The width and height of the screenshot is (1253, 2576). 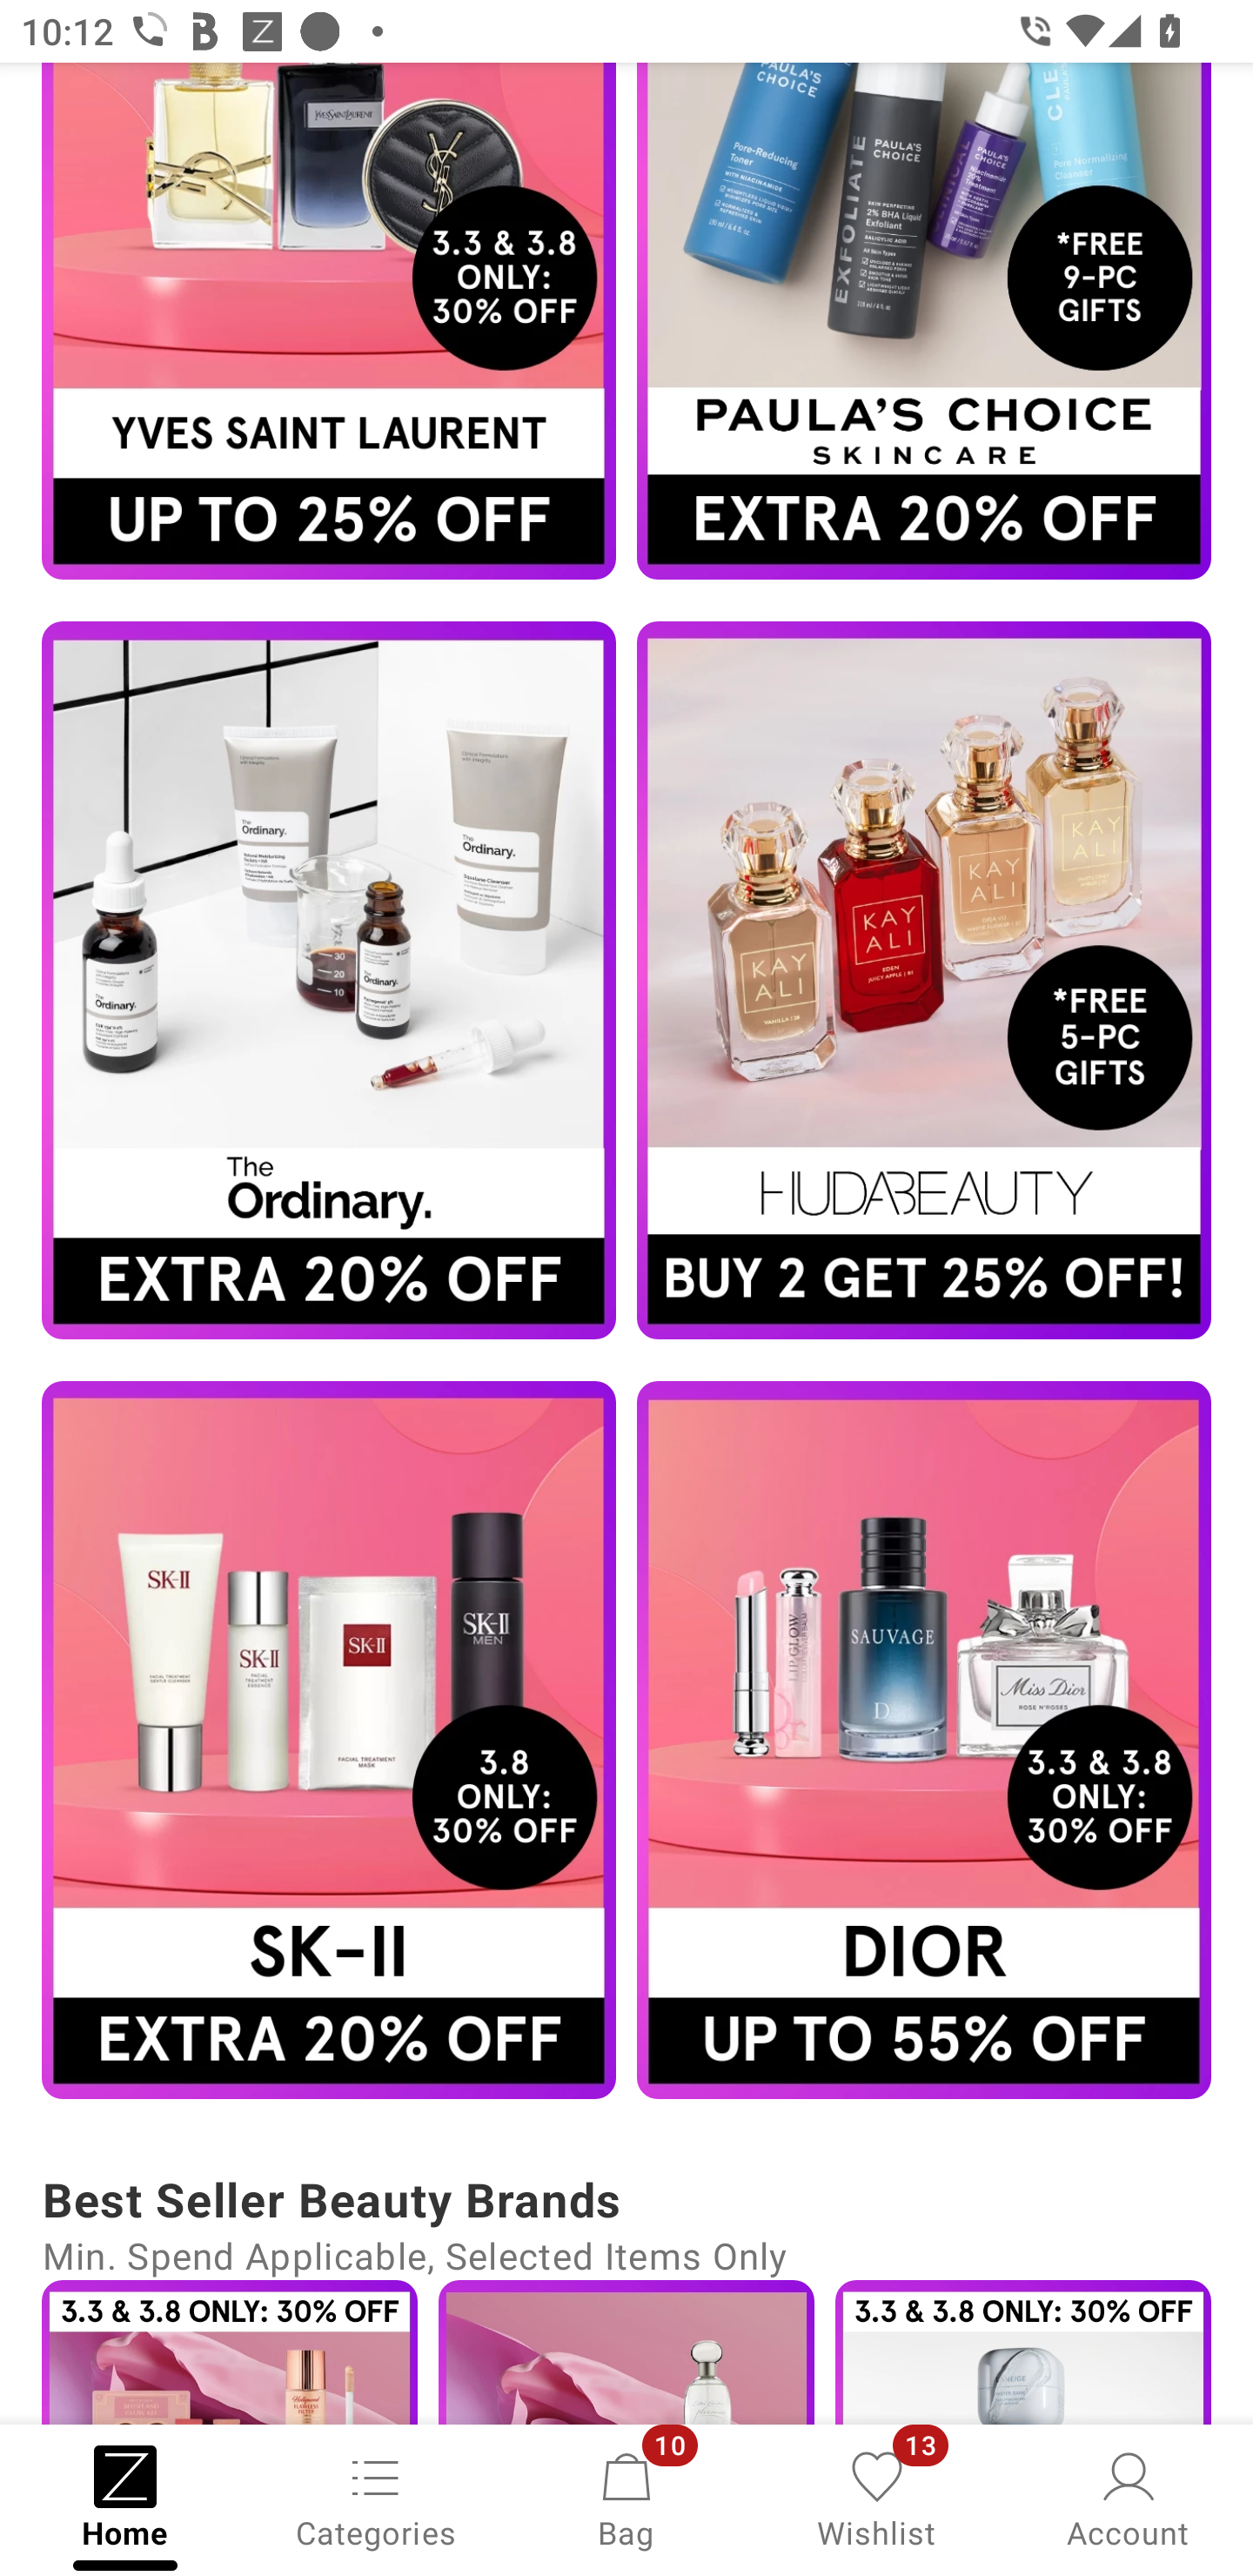 I want to click on Categories, so click(x=376, y=2498).